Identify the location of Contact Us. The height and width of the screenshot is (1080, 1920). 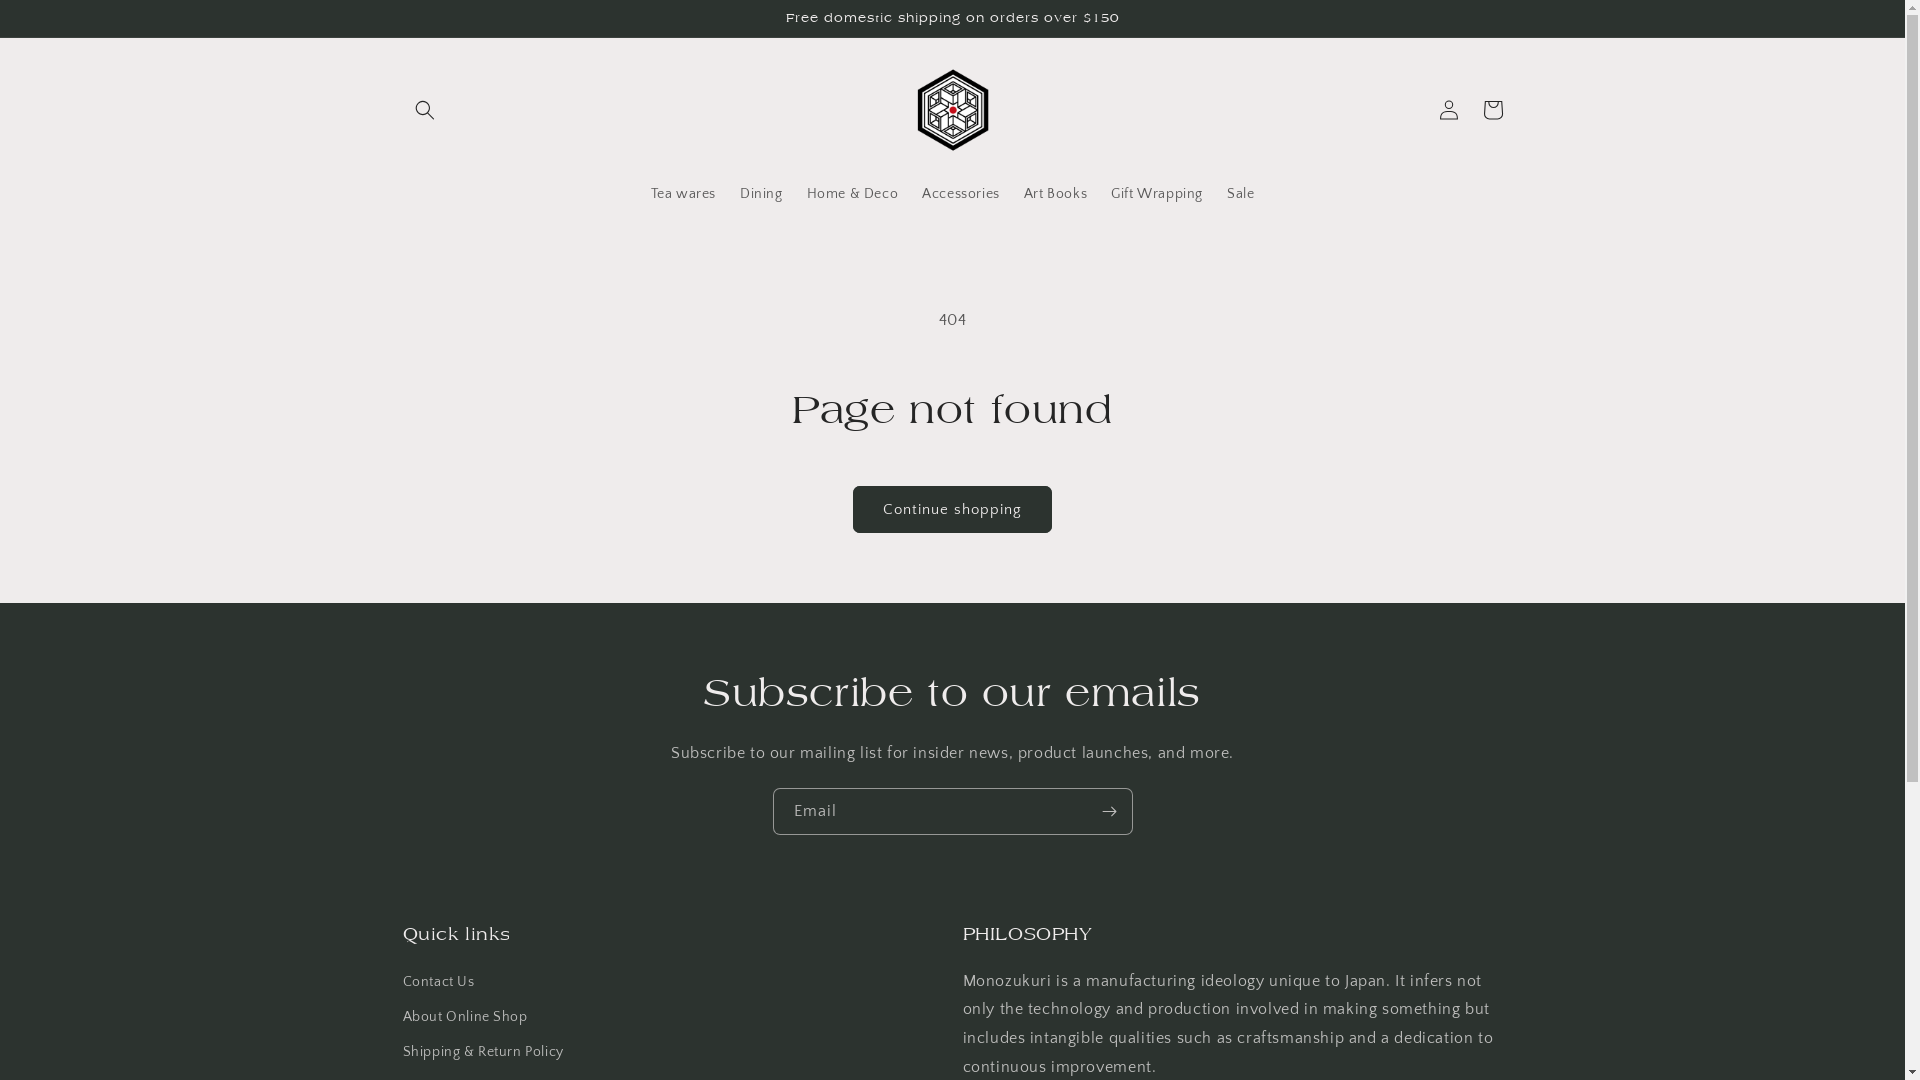
(438, 985).